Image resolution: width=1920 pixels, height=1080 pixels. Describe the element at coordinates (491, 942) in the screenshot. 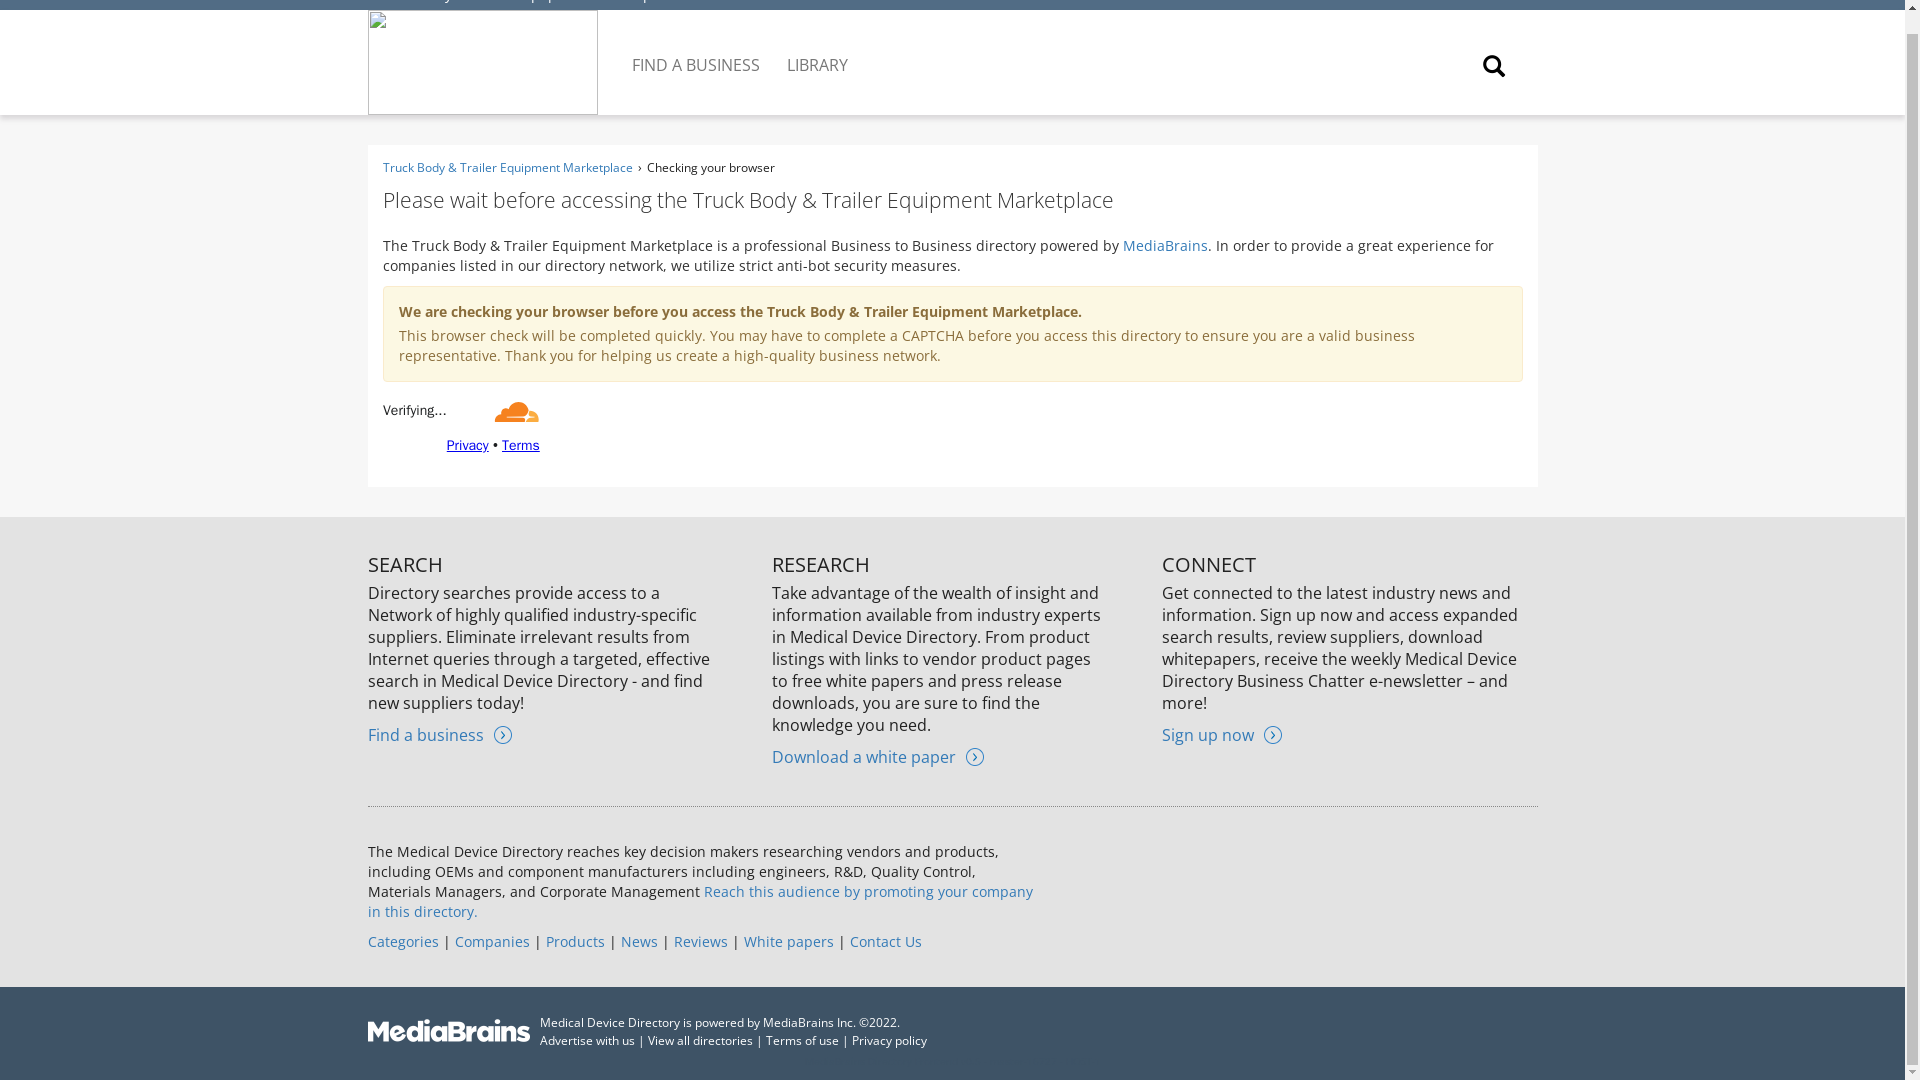

I see `Companies` at that location.